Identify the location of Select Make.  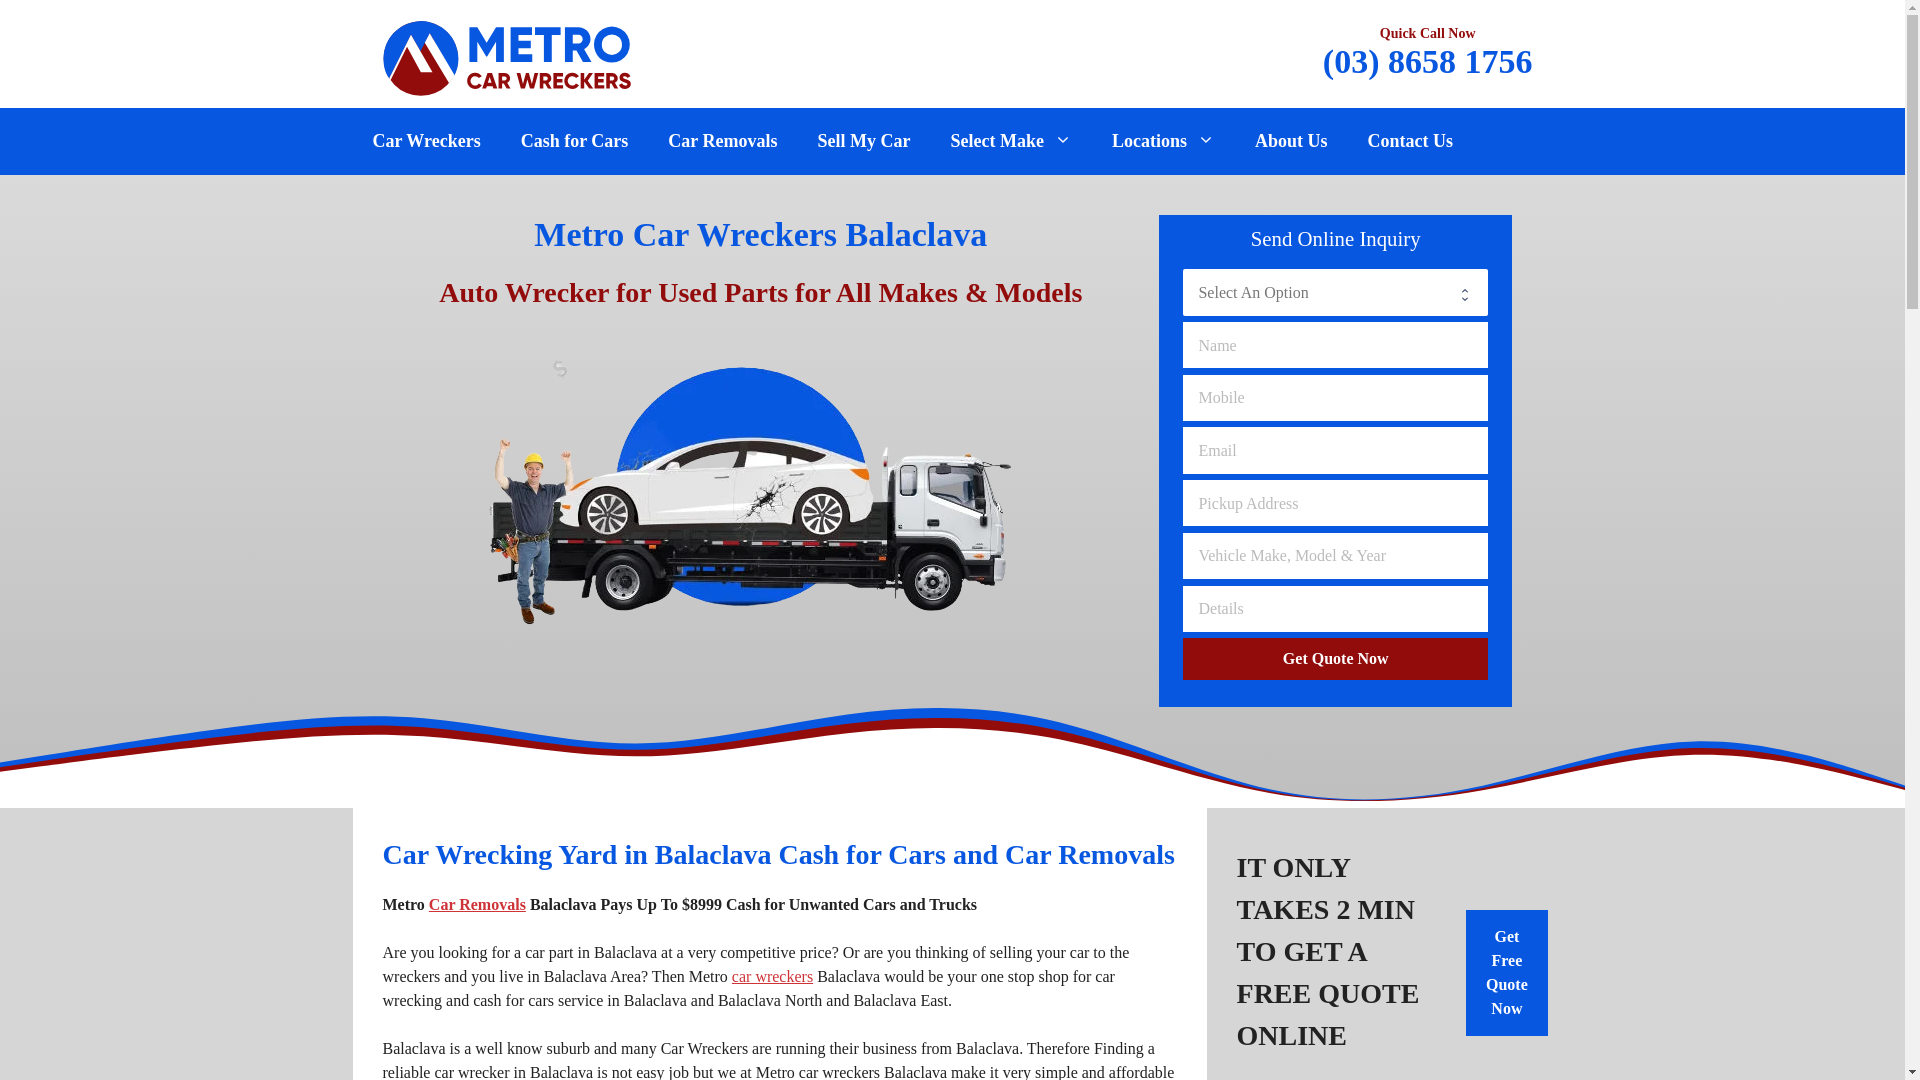
(1010, 142).